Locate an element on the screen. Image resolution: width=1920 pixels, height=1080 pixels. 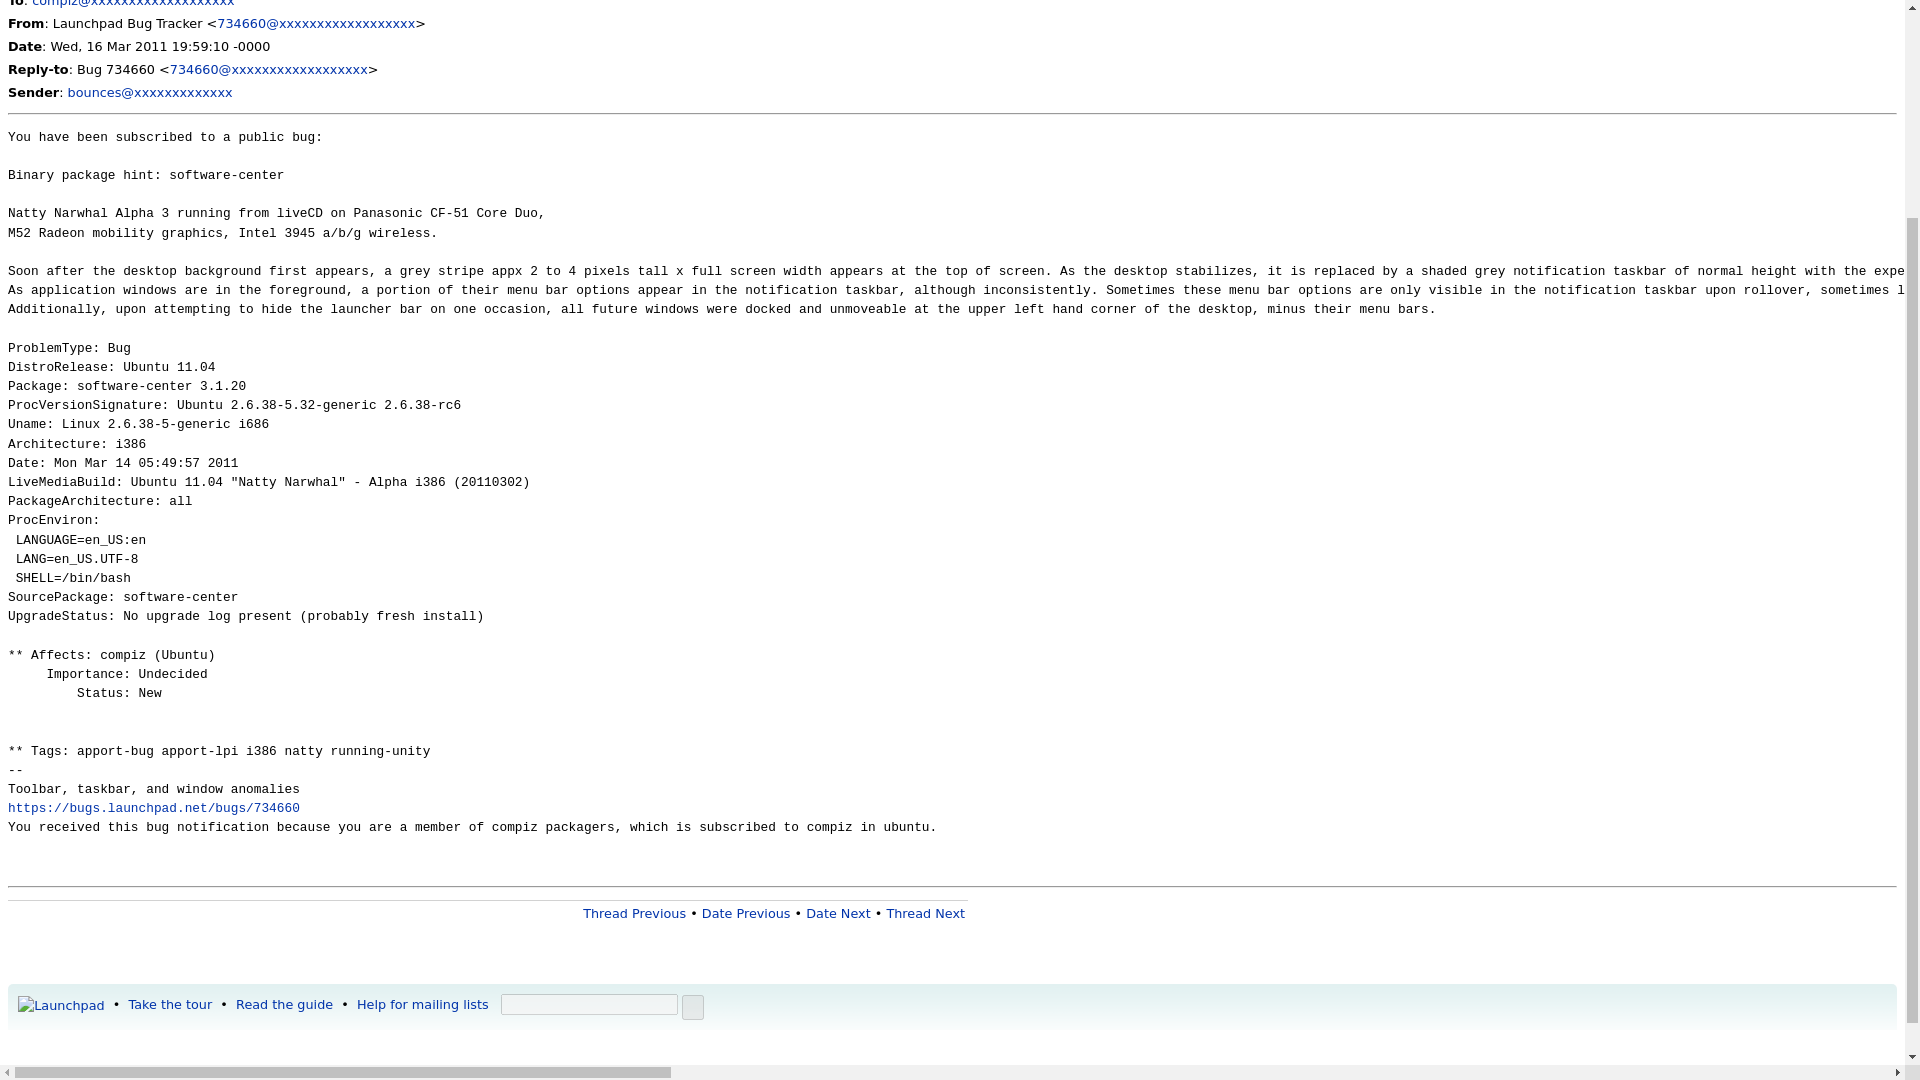
Date Previous is located at coordinates (746, 914).